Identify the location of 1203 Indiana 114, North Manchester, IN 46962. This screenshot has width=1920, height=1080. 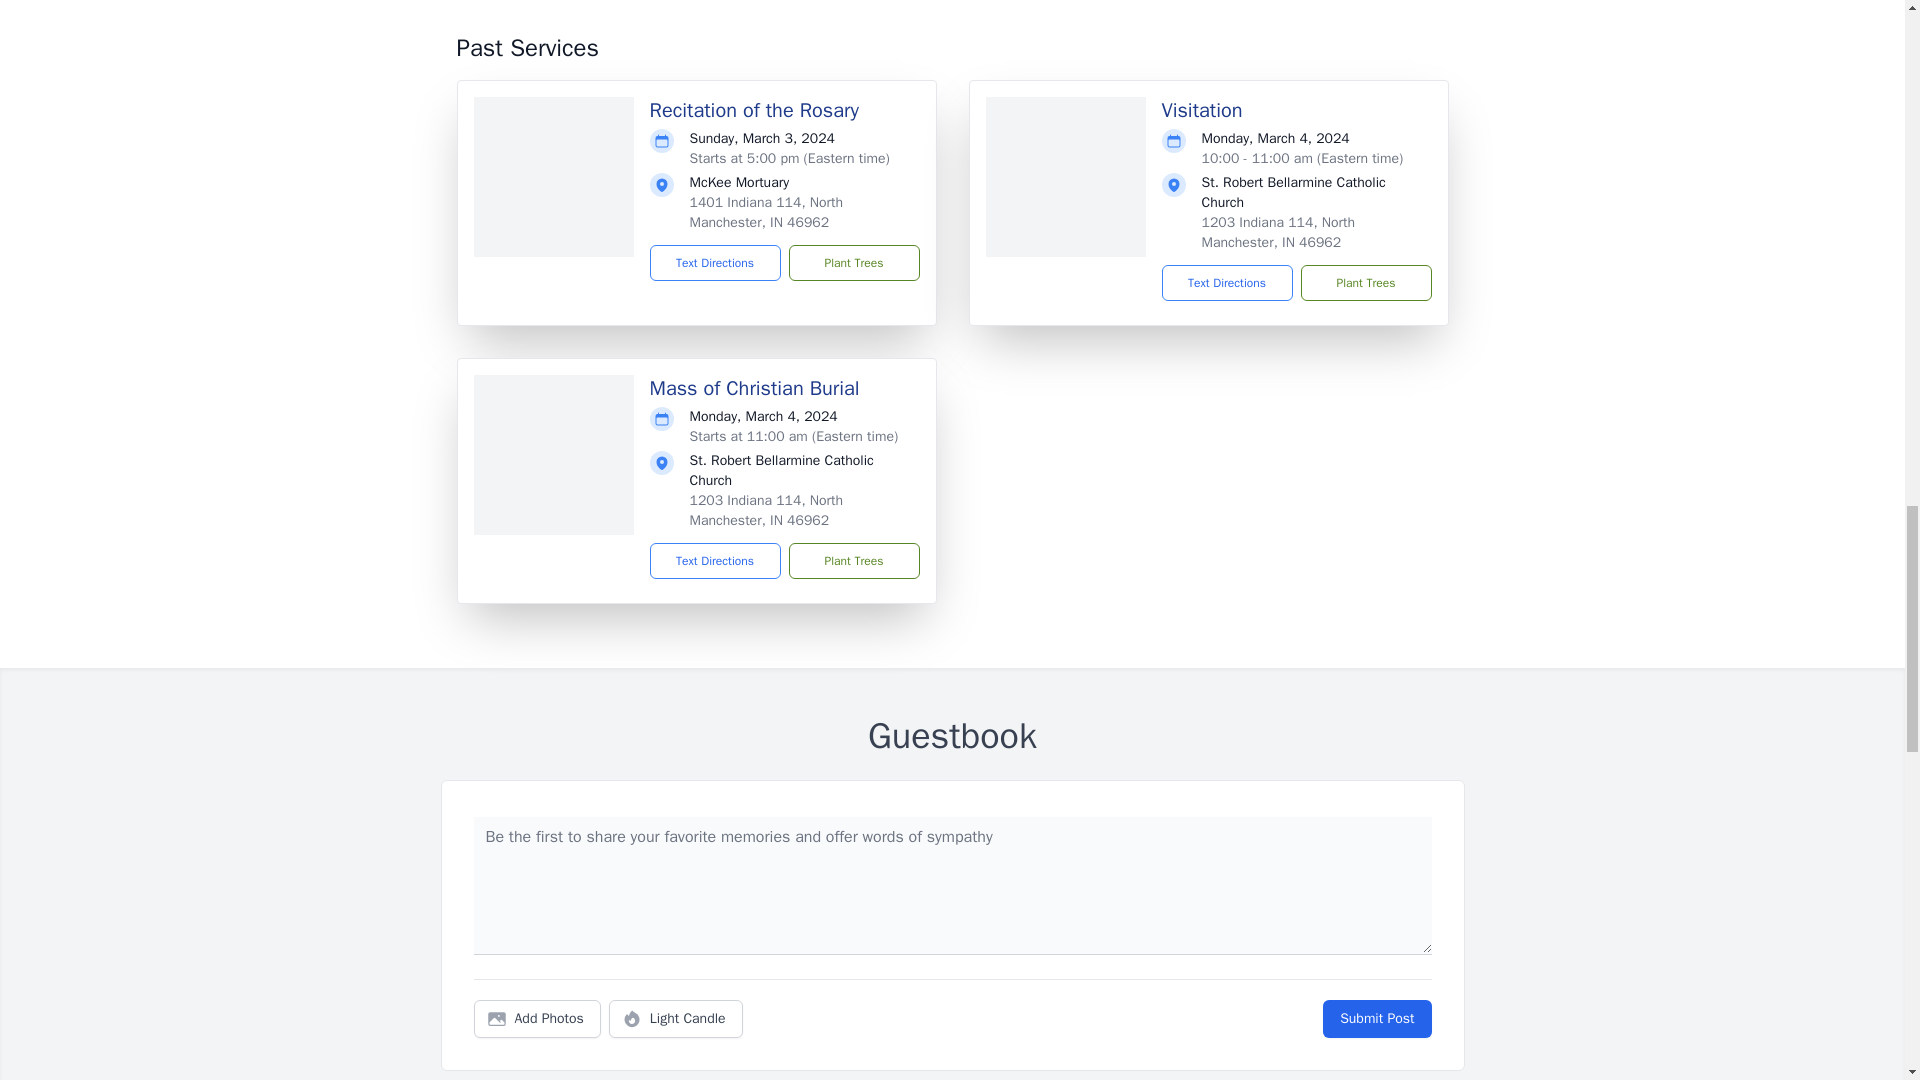
(766, 510).